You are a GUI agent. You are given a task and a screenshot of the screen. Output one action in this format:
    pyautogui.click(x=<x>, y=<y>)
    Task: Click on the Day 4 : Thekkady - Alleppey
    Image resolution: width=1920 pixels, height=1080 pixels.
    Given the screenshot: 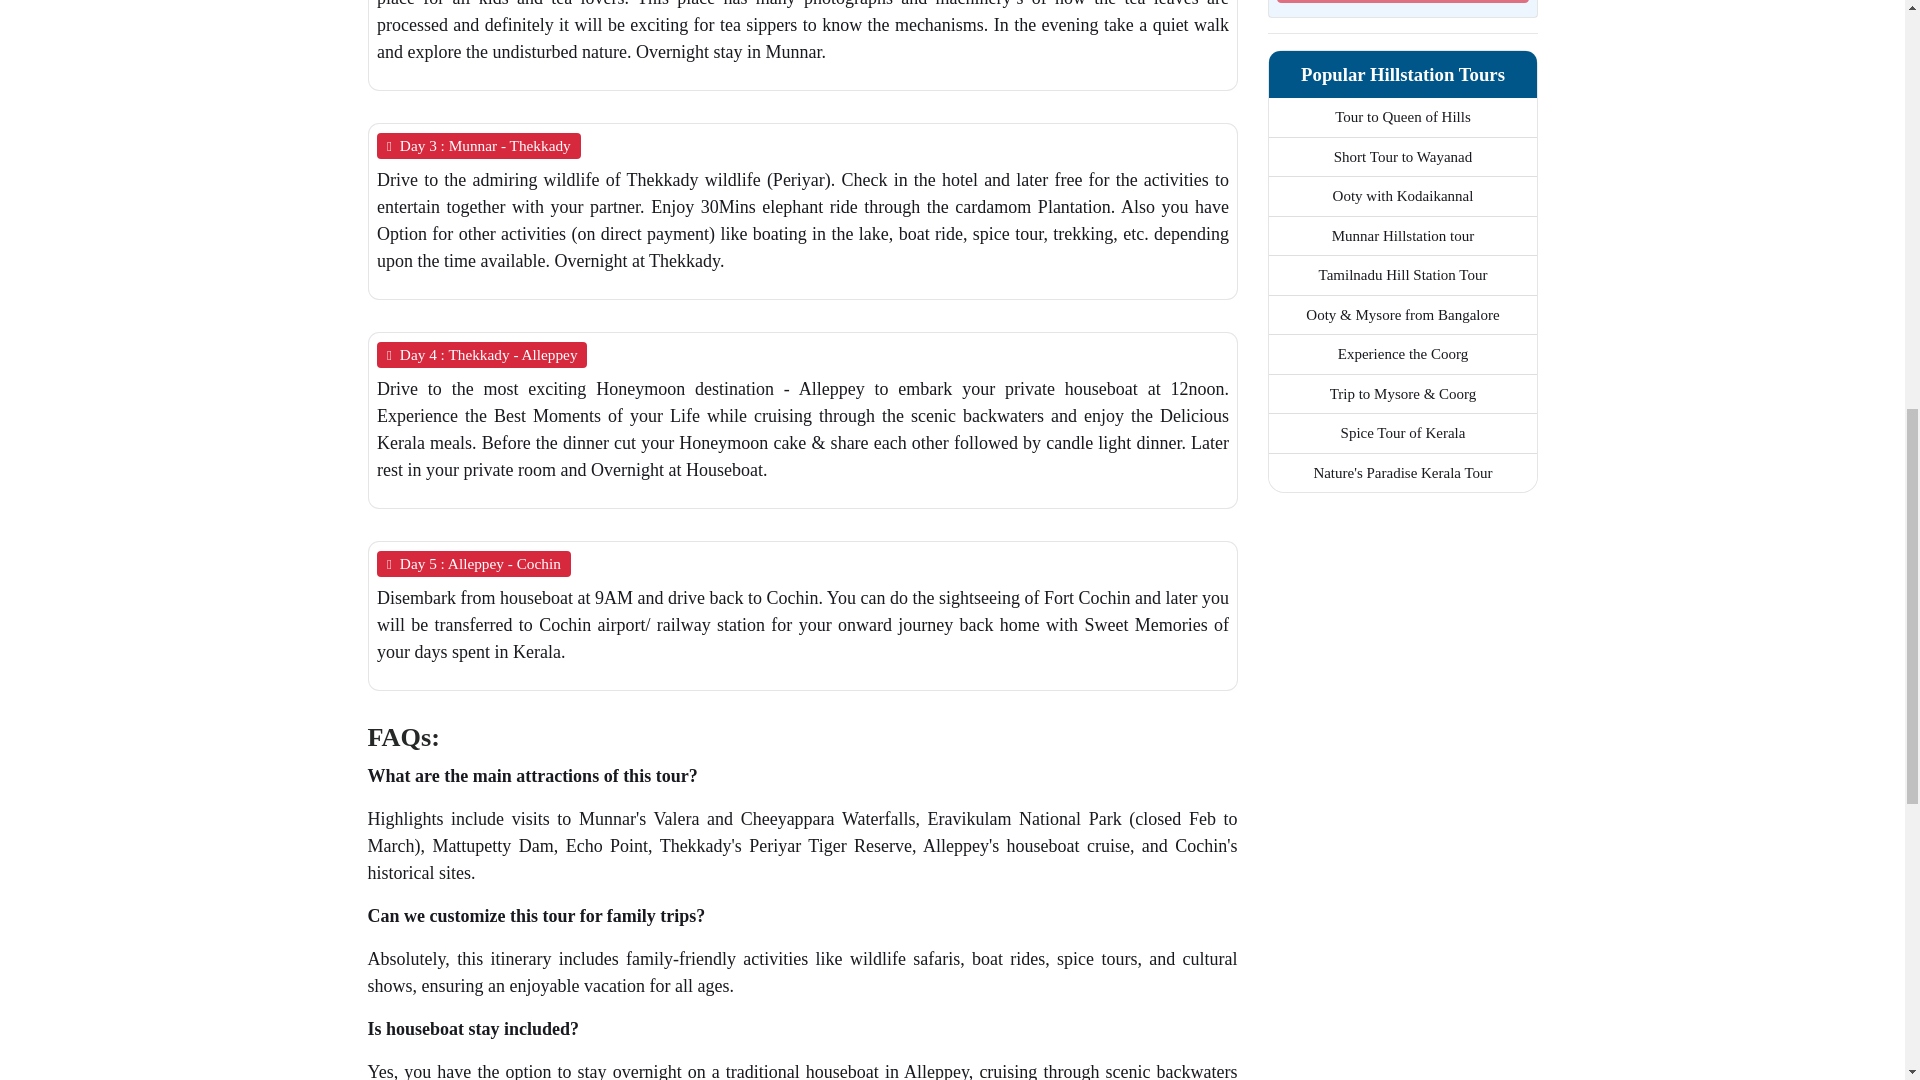 What is the action you would take?
    pyautogui.click(x=480, y=355)
    